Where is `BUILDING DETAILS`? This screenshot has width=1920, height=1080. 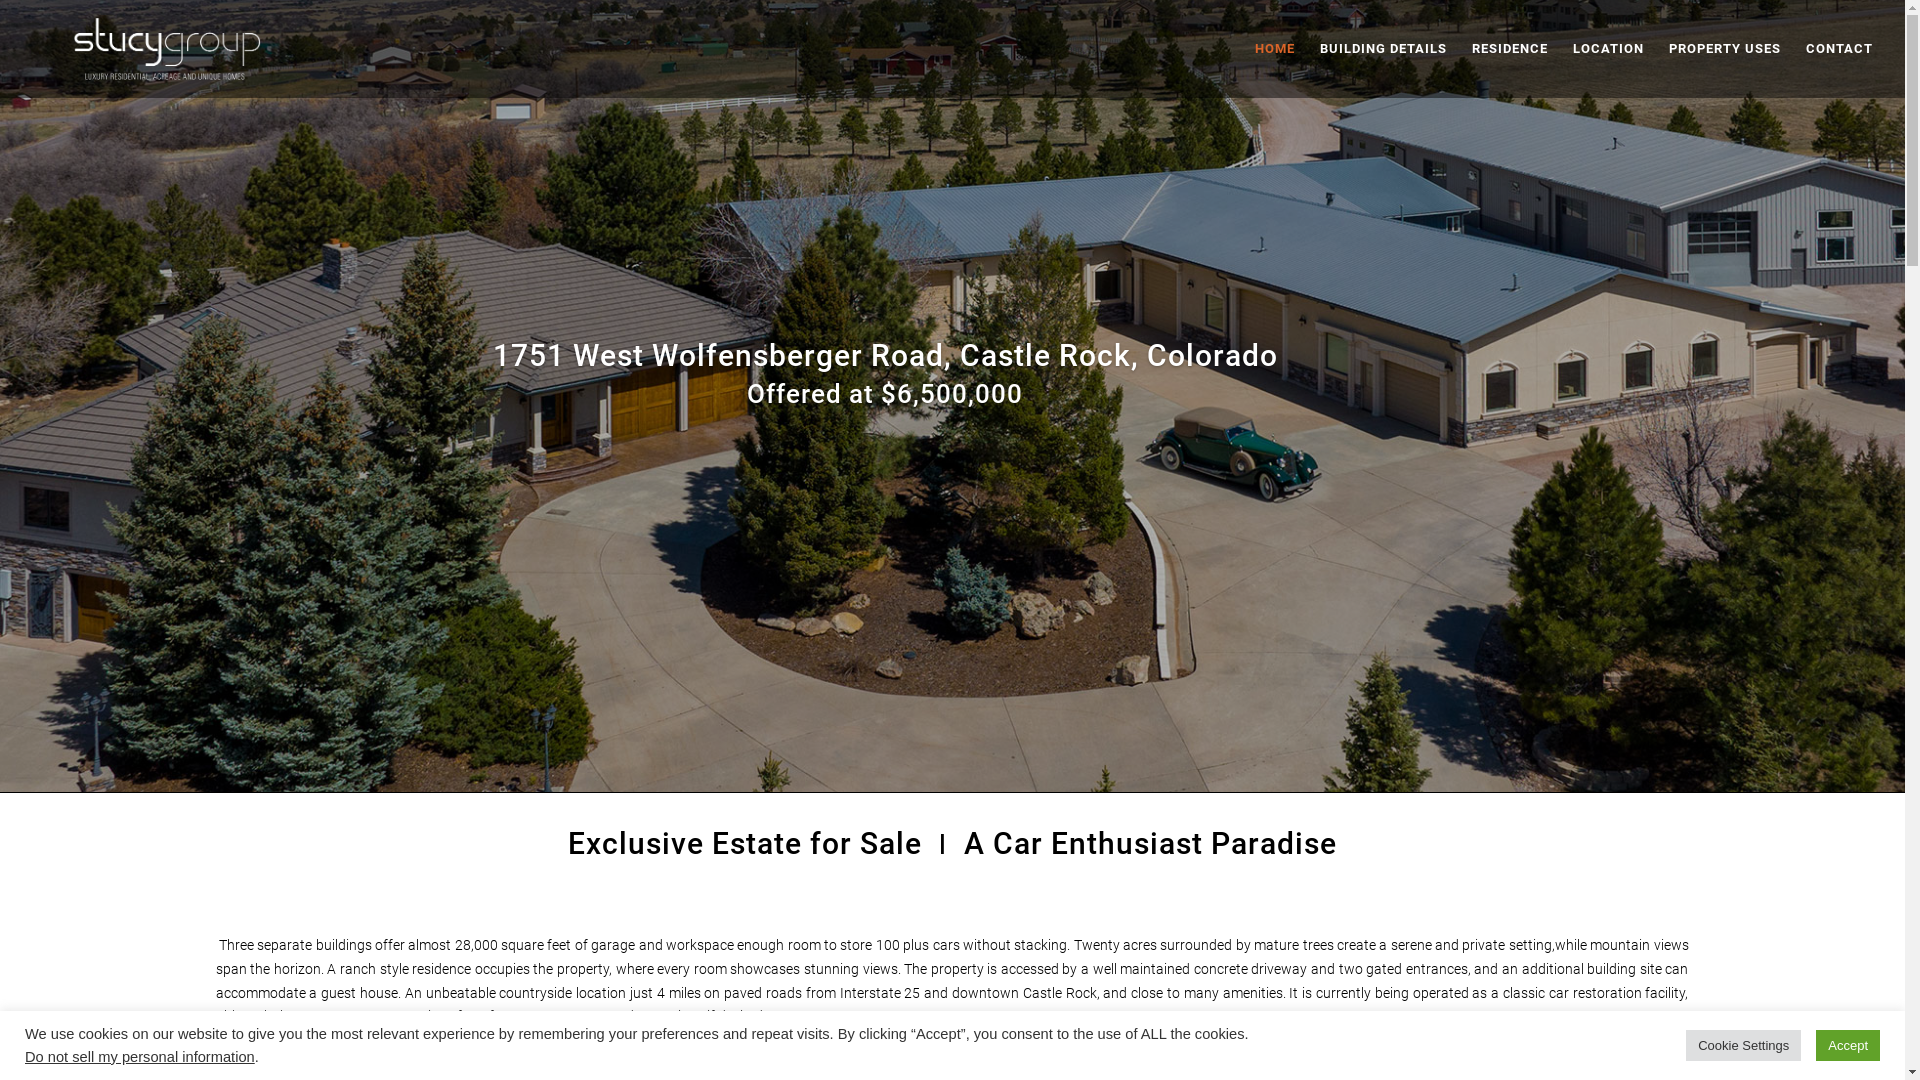
BUILDING DETAILS is located at coordinates (1384, 70).